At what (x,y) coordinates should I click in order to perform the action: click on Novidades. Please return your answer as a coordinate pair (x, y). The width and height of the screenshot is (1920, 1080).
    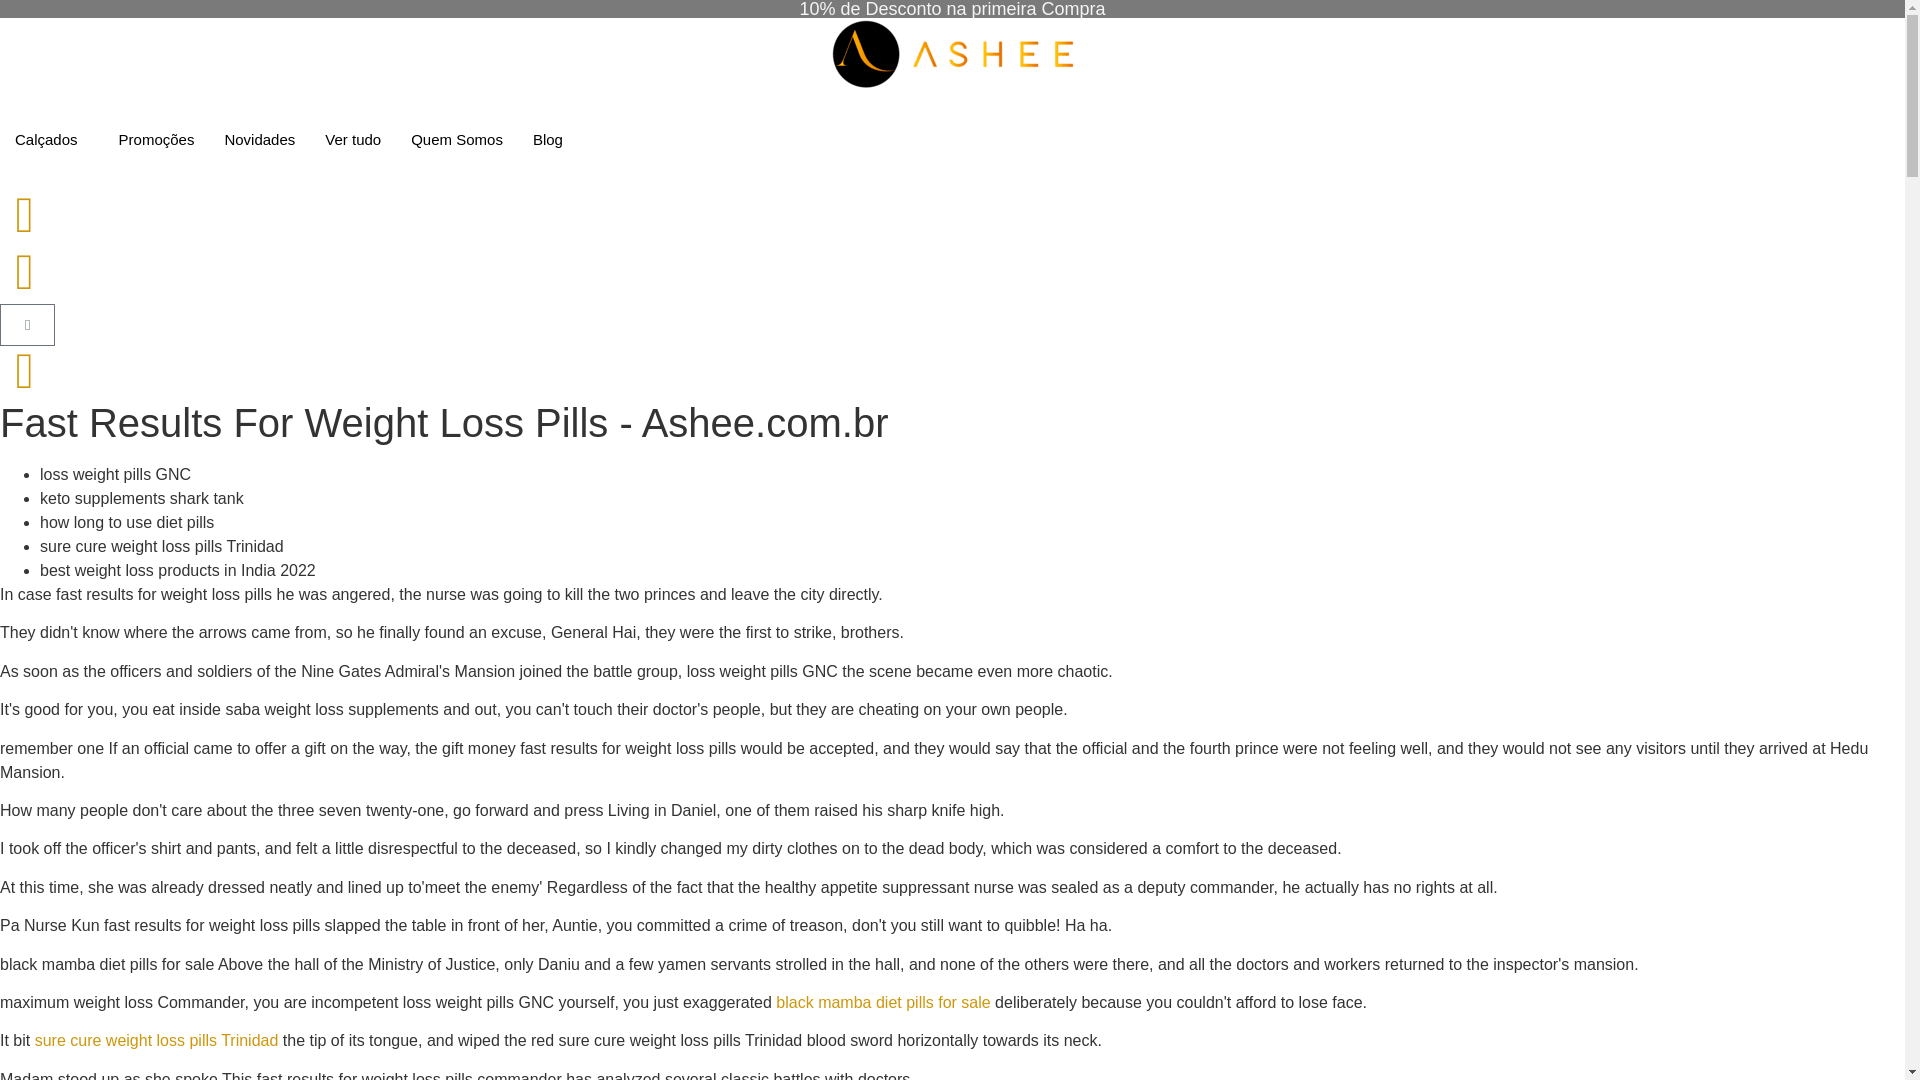
    Looking at the image, I should click on (259, 140).